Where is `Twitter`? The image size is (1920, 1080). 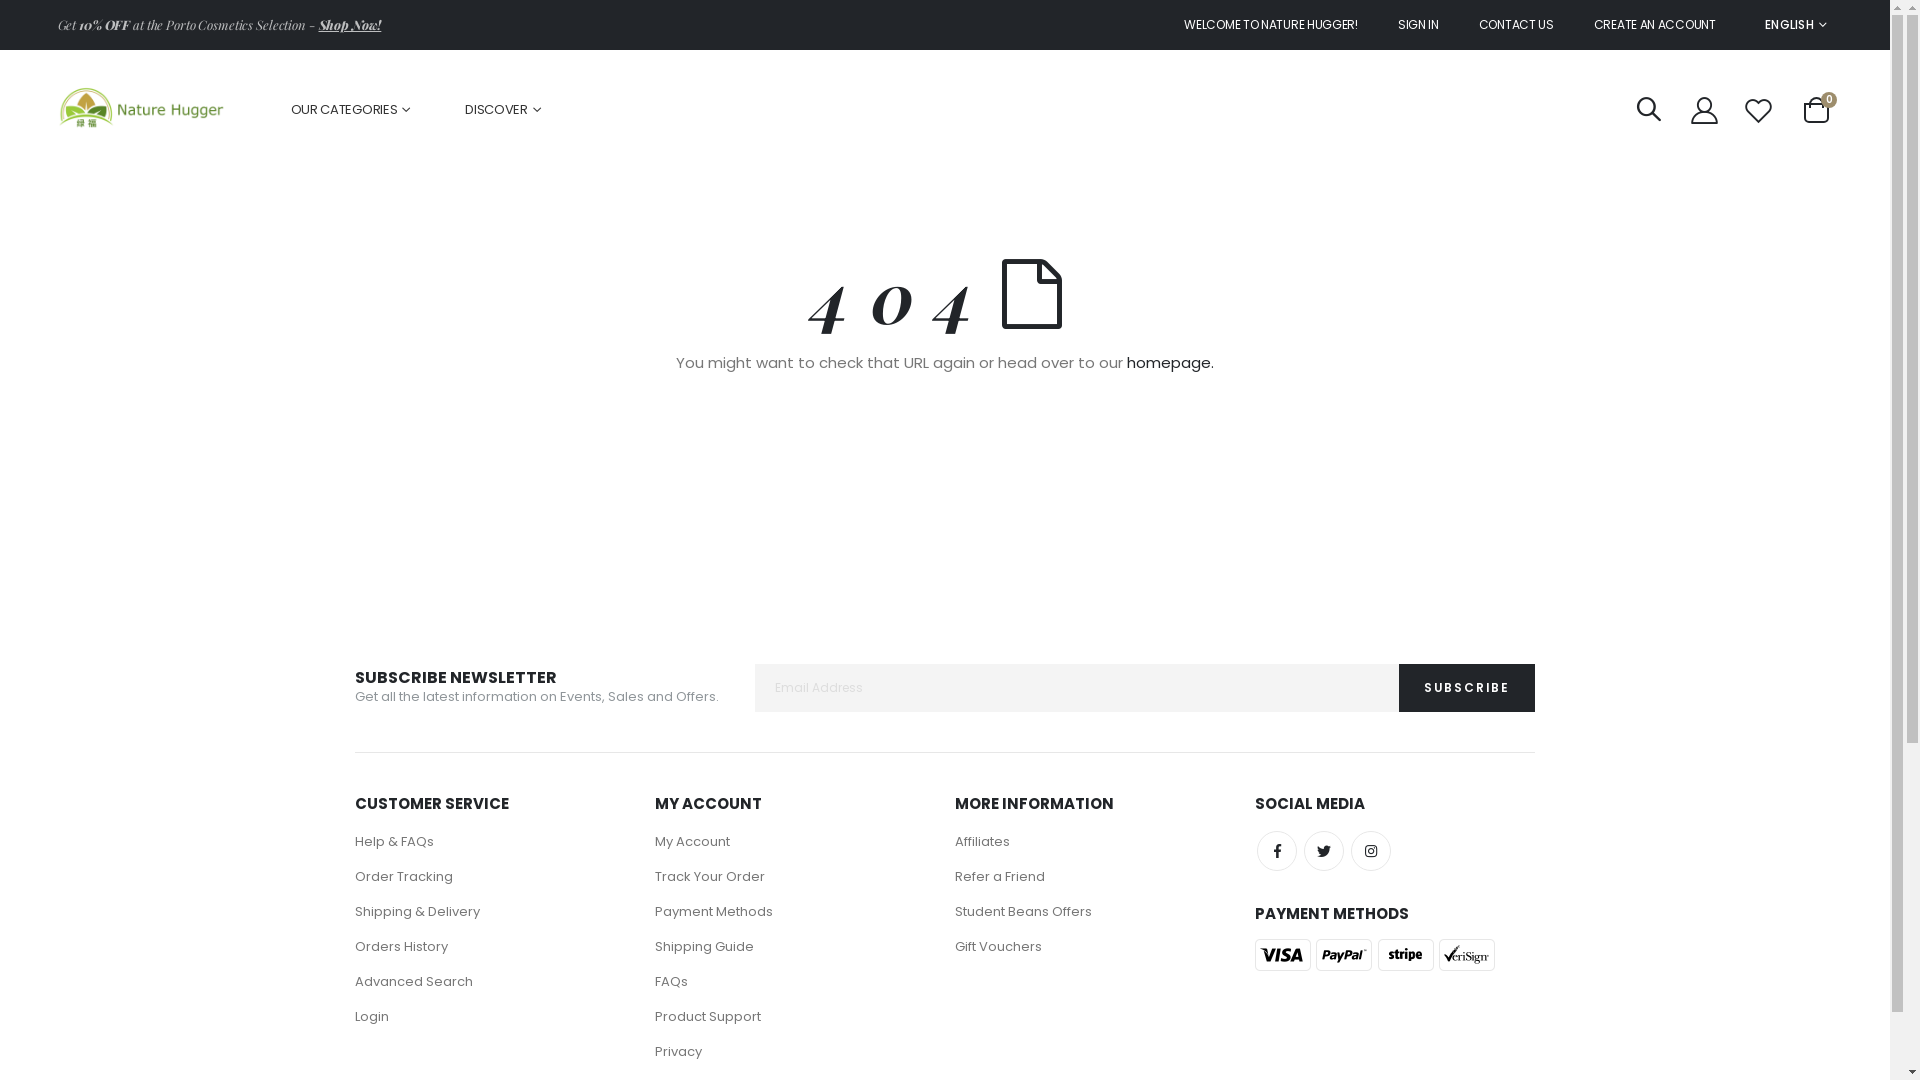 Twitter is located at coordinates (1324, 851).